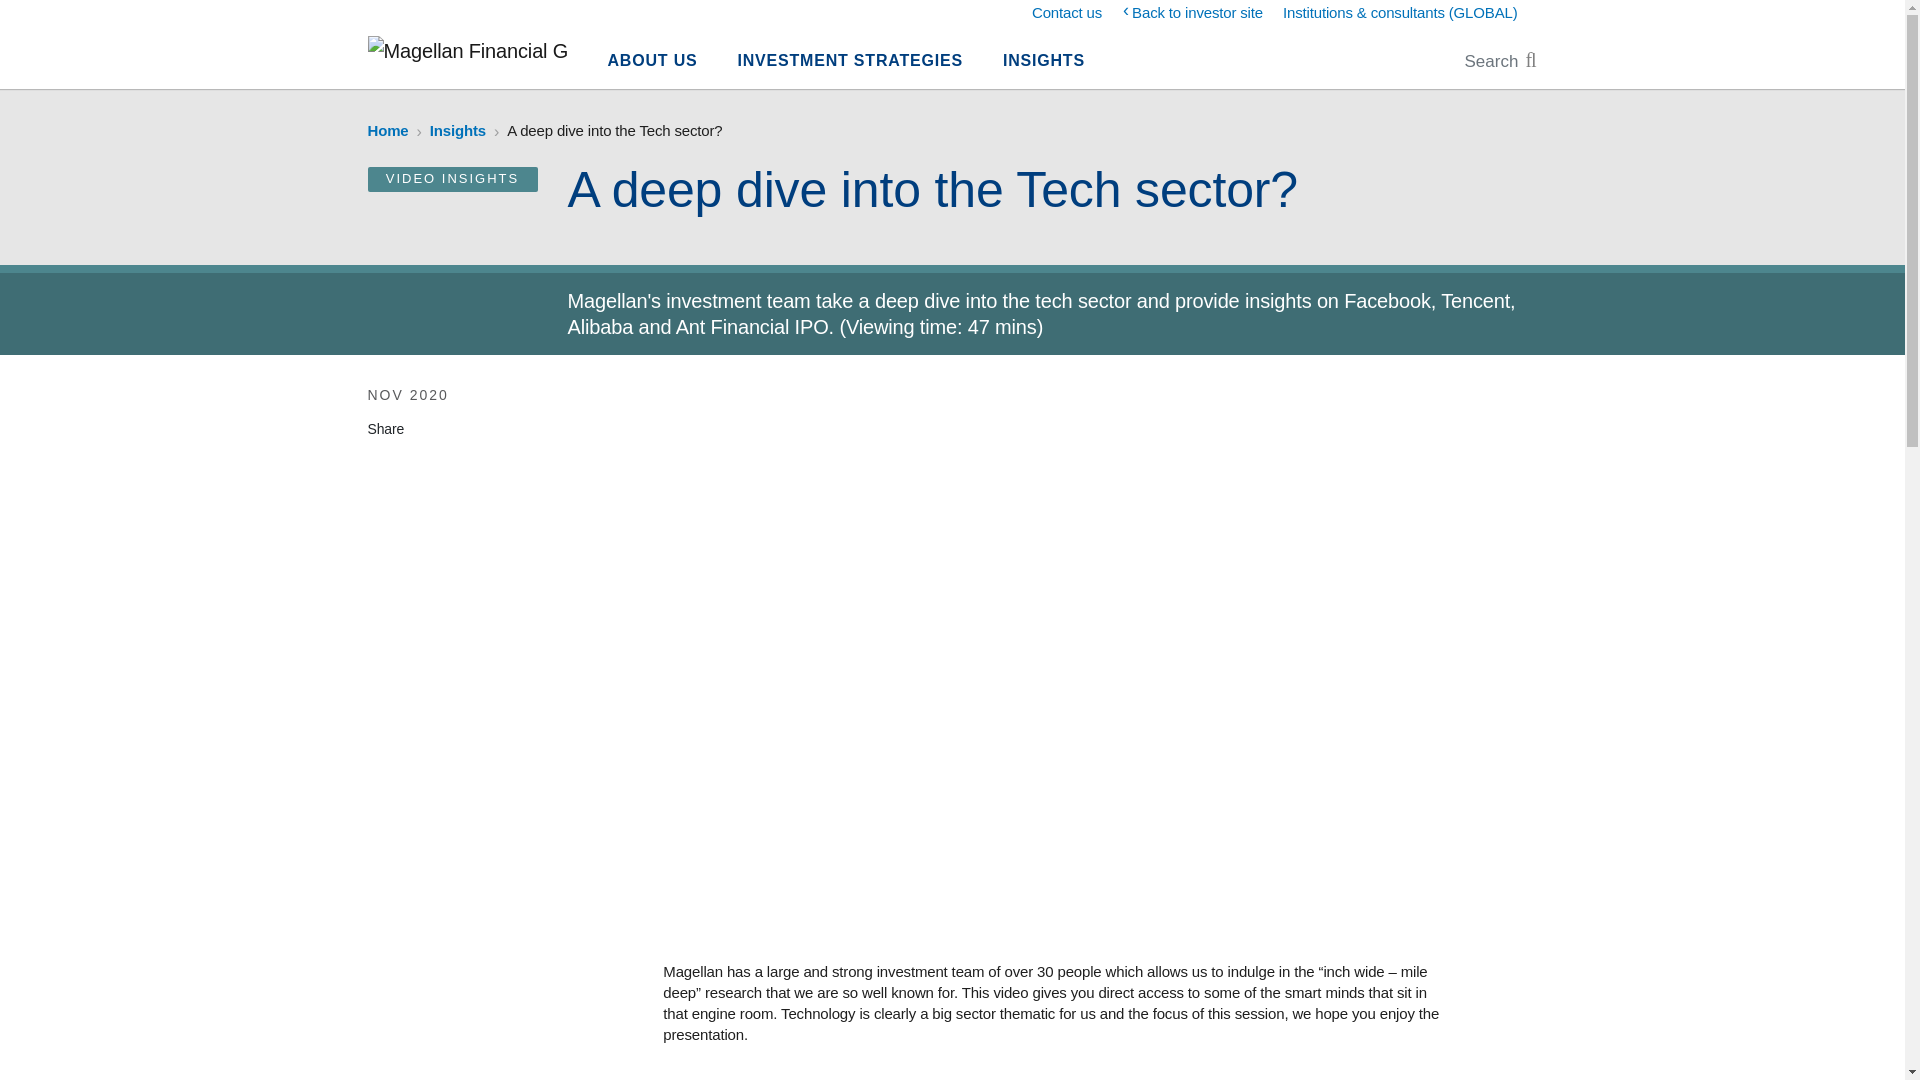 The height and width of the screenshot is (1080, 1920). What do you see at coordinates (458, 130) in the screenshot?
I see `Insights` at bounding box center [458, 130].